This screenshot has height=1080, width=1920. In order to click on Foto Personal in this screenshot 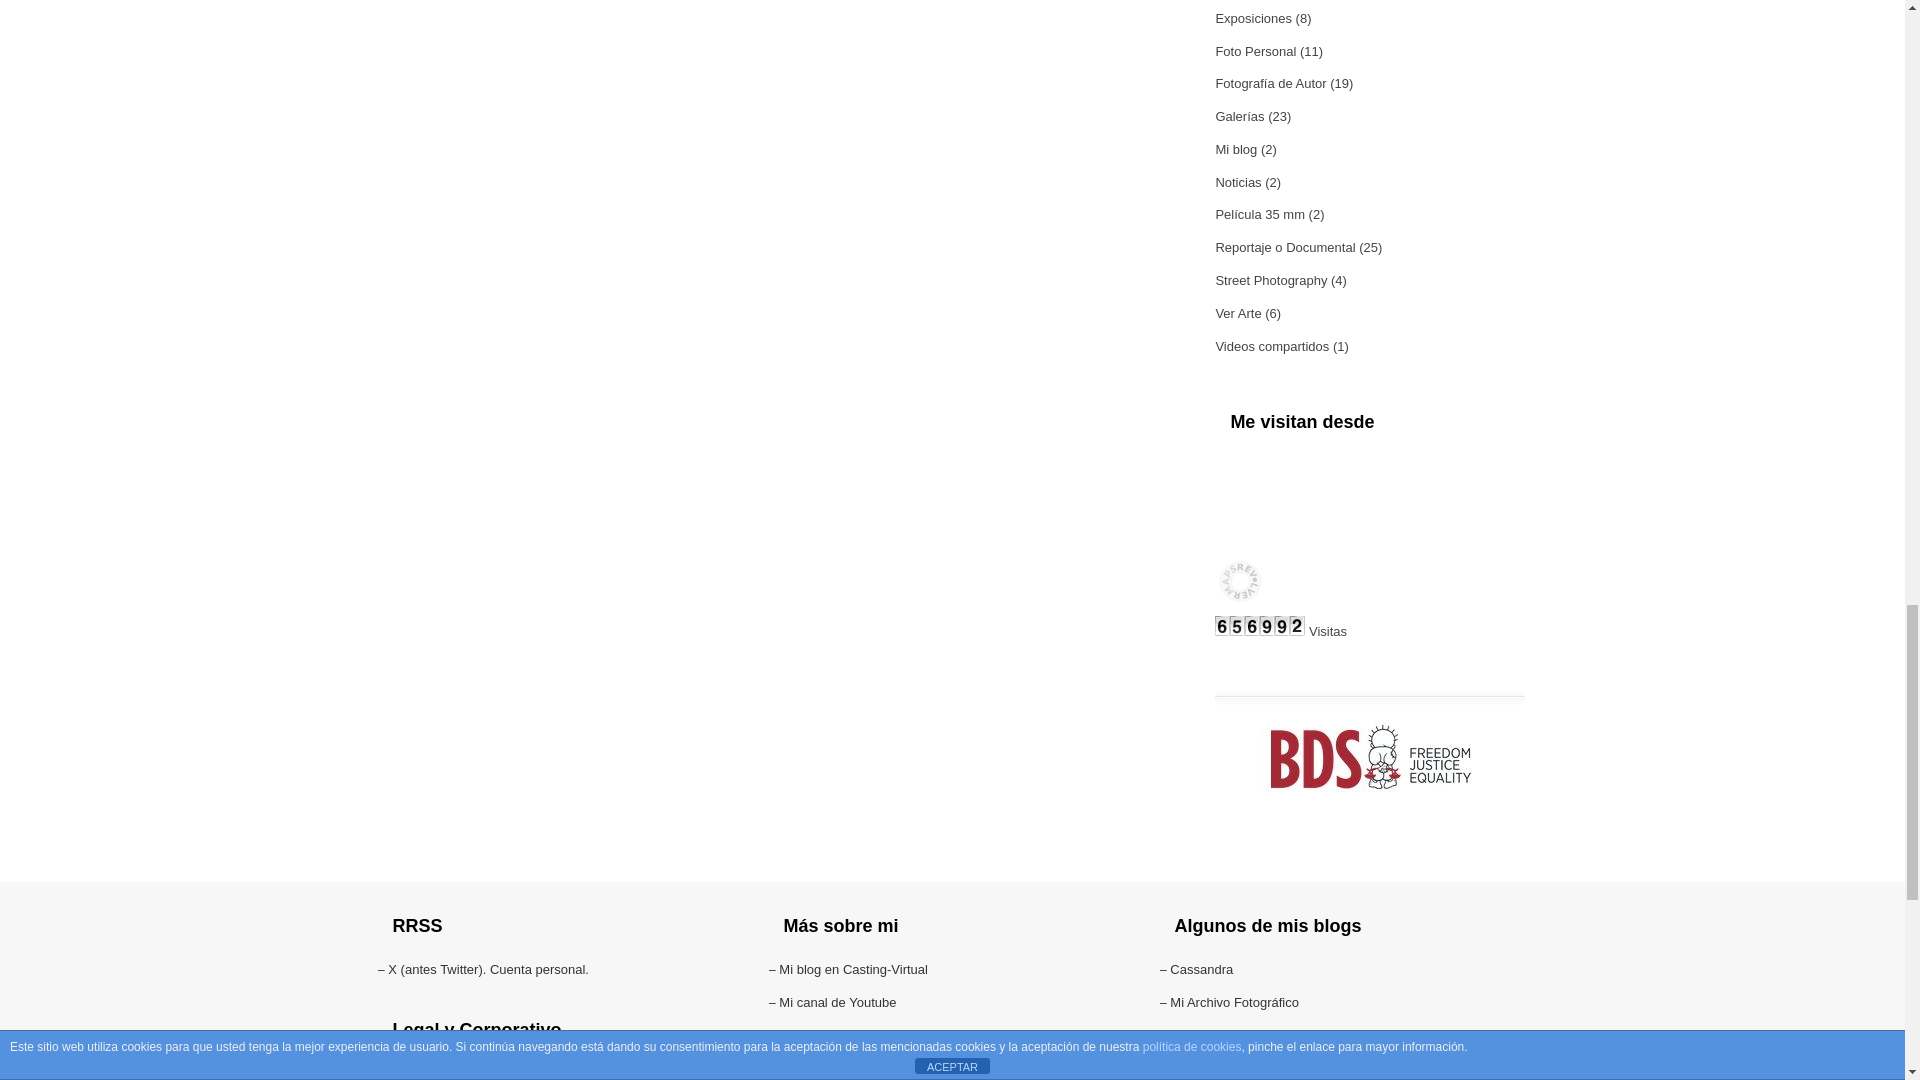, I will do `click(1256, 52)`.